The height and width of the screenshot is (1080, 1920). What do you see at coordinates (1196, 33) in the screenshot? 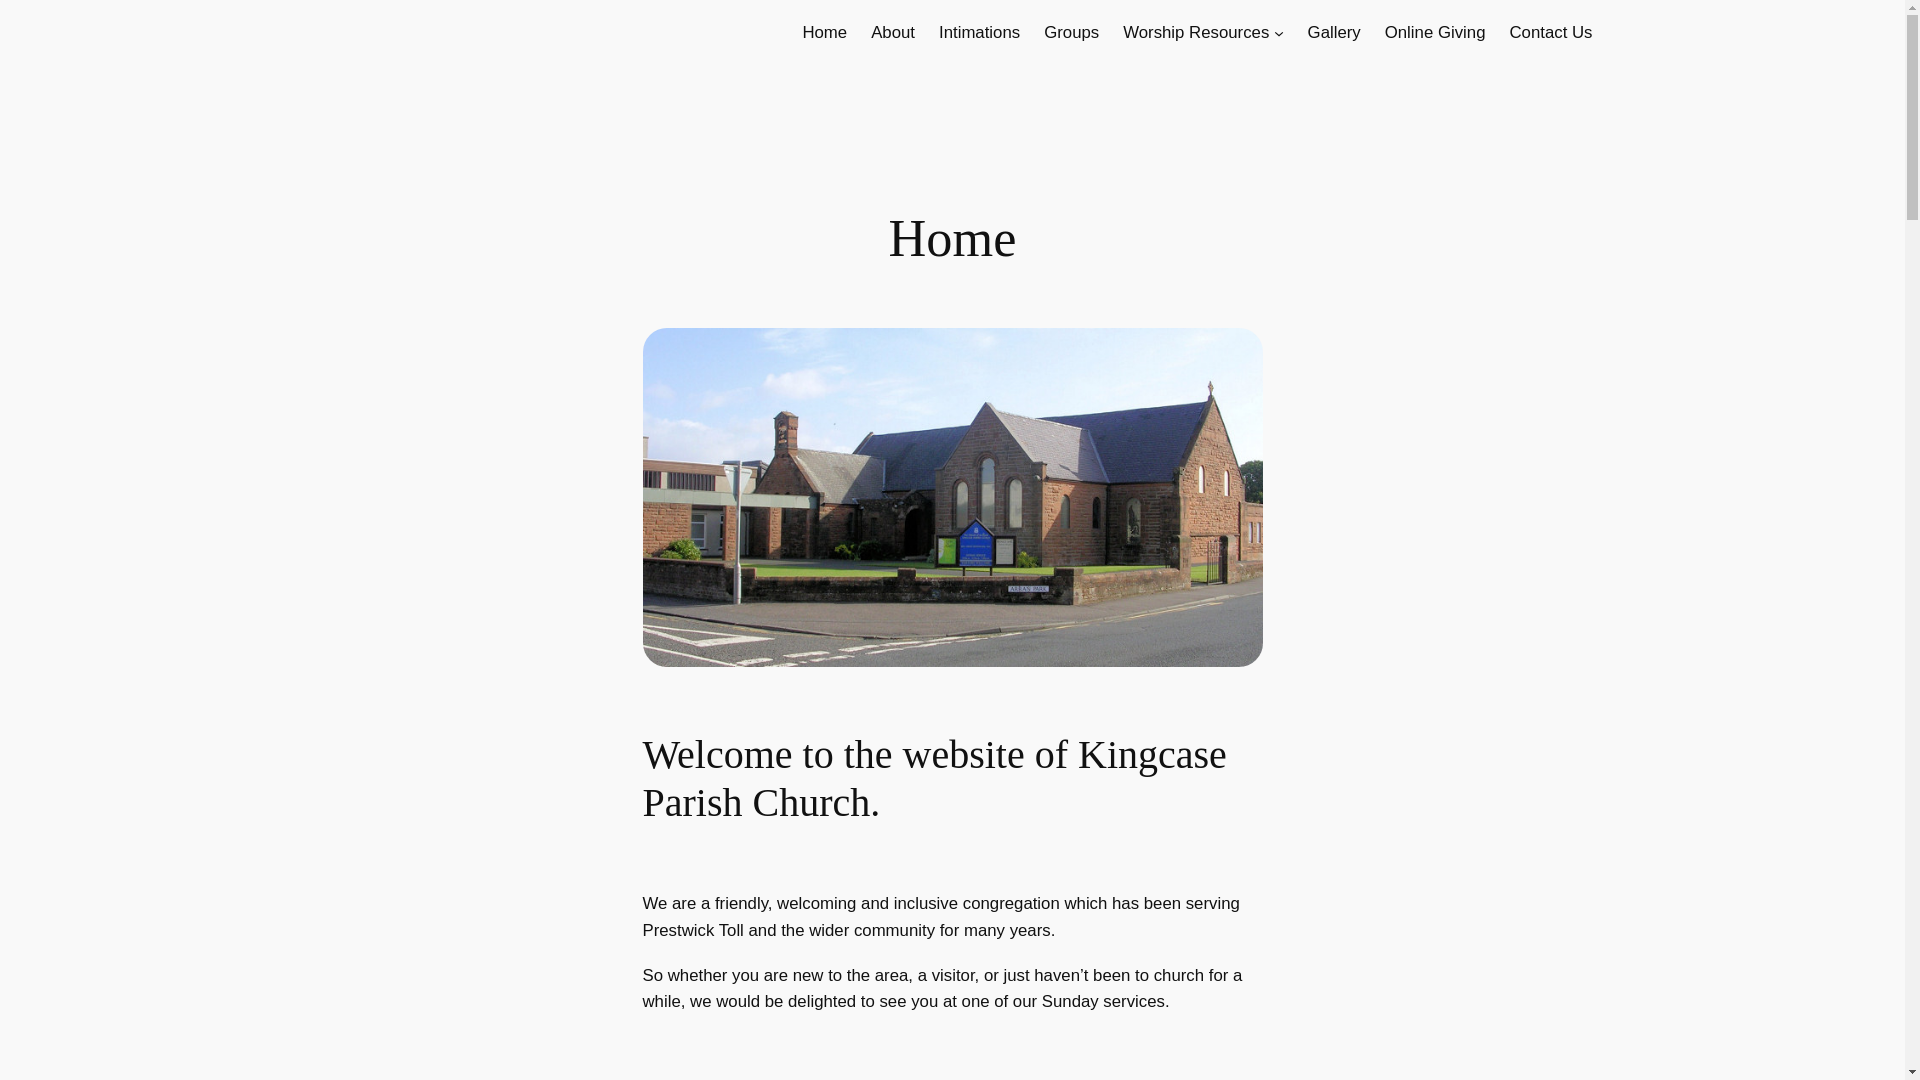
I see `Worship Resources` at bounding box center [1196, 33].